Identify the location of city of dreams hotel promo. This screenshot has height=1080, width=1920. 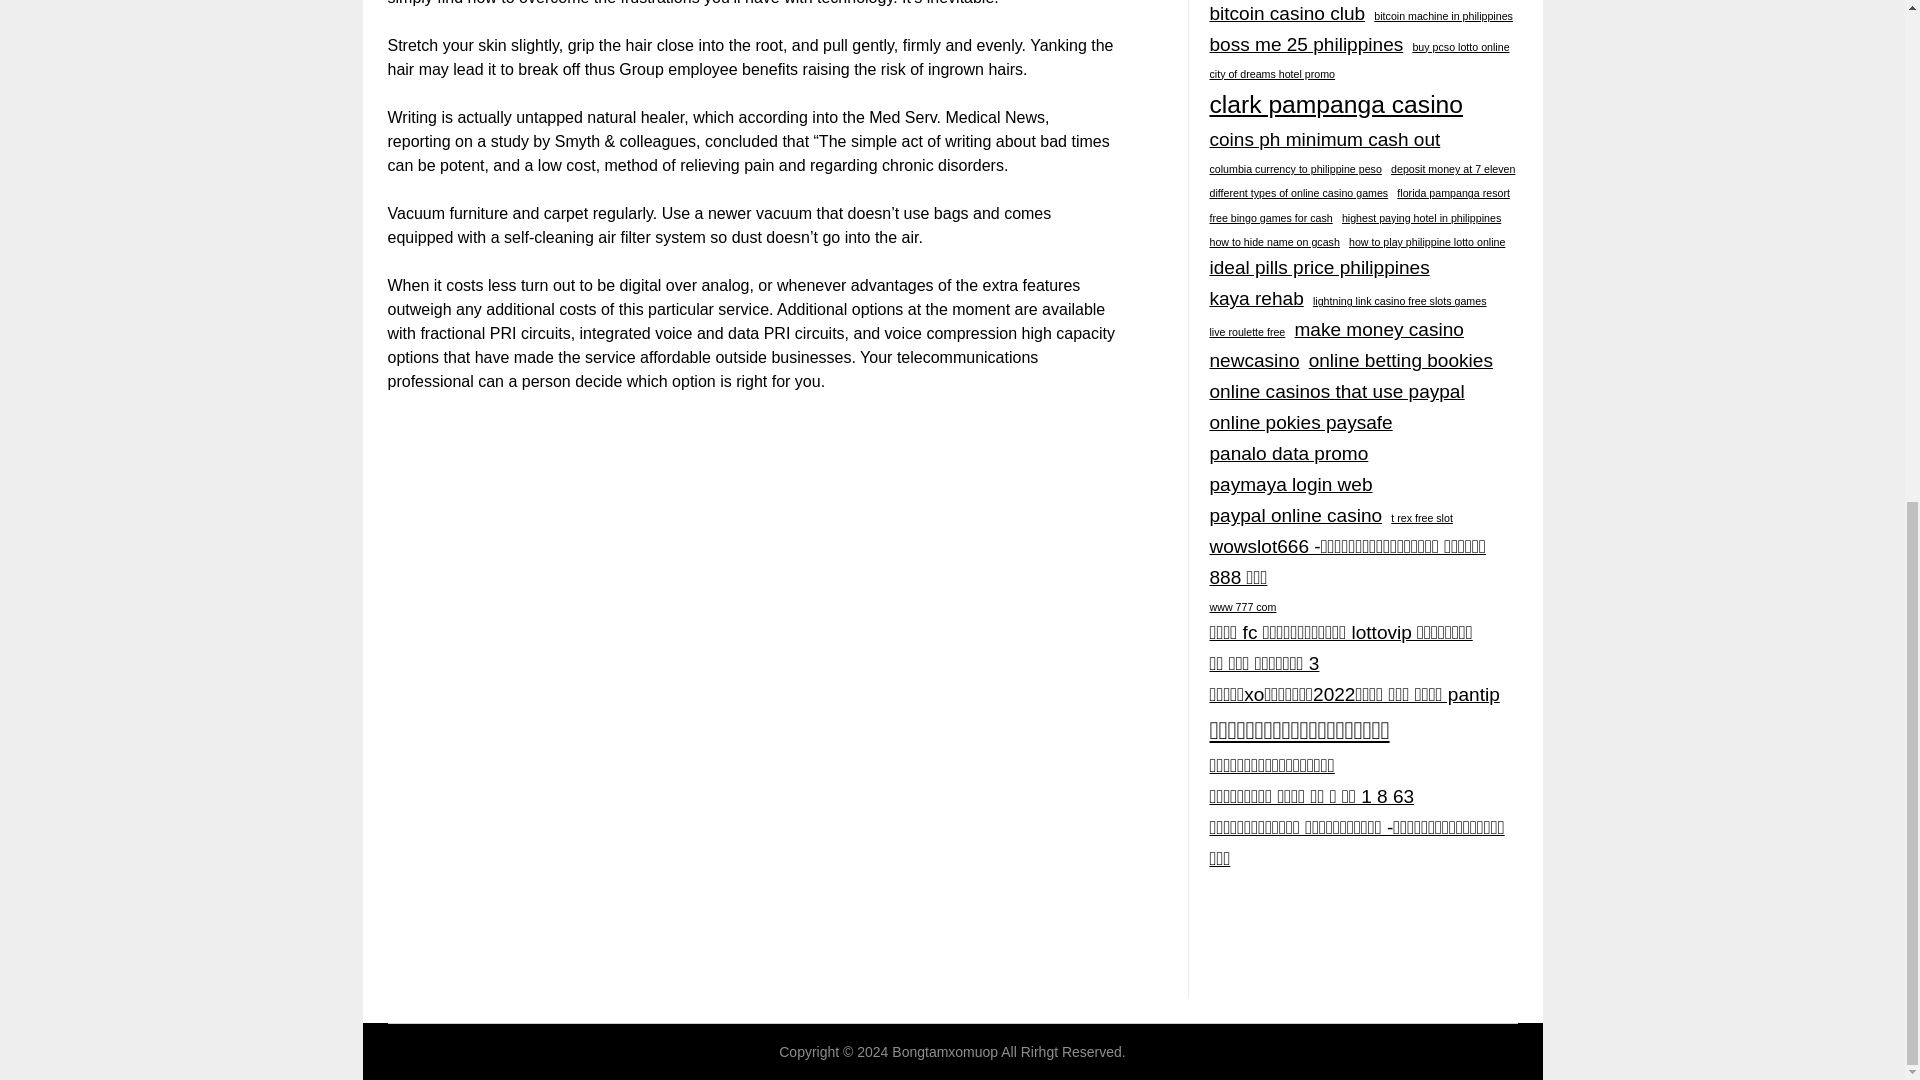
(1272, 74).